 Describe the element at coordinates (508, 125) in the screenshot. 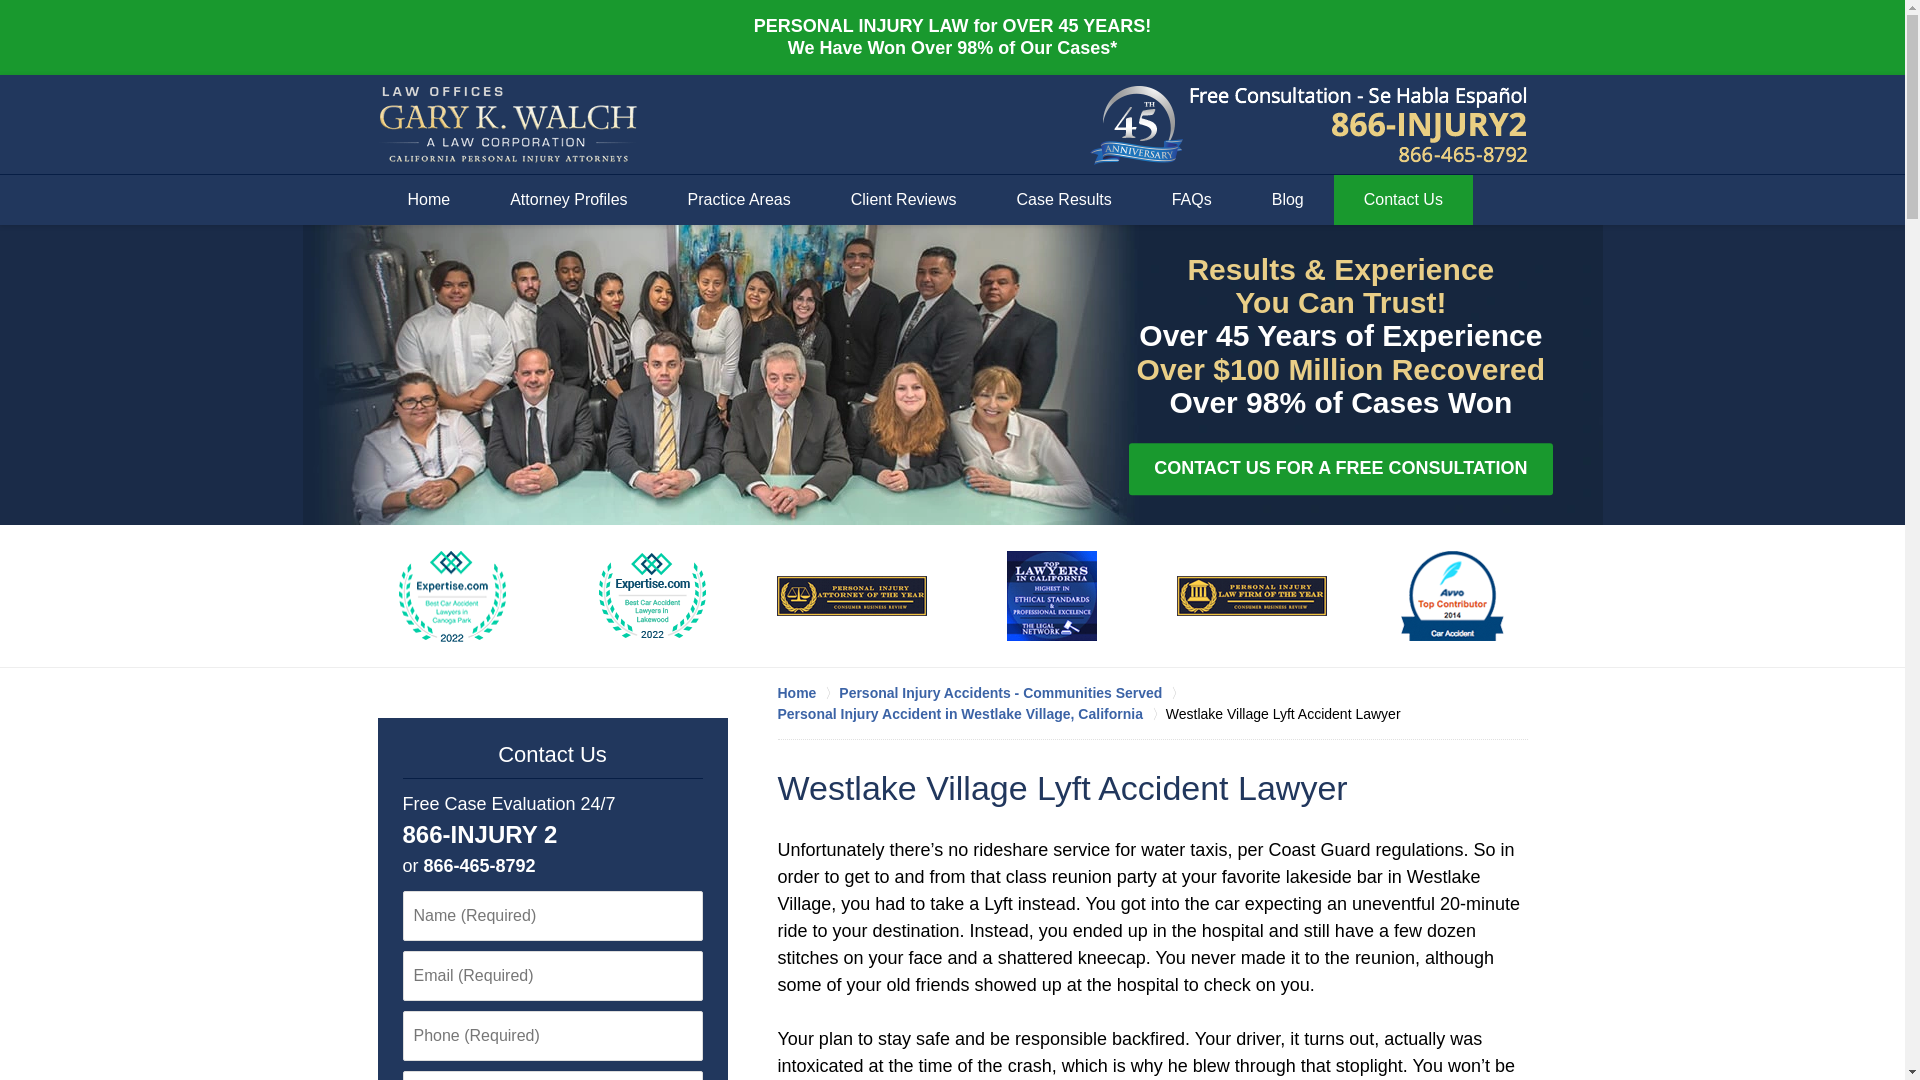

I see `Los Angeles County Auto Injury Attorneys Gary K. Walch Home` at that location.